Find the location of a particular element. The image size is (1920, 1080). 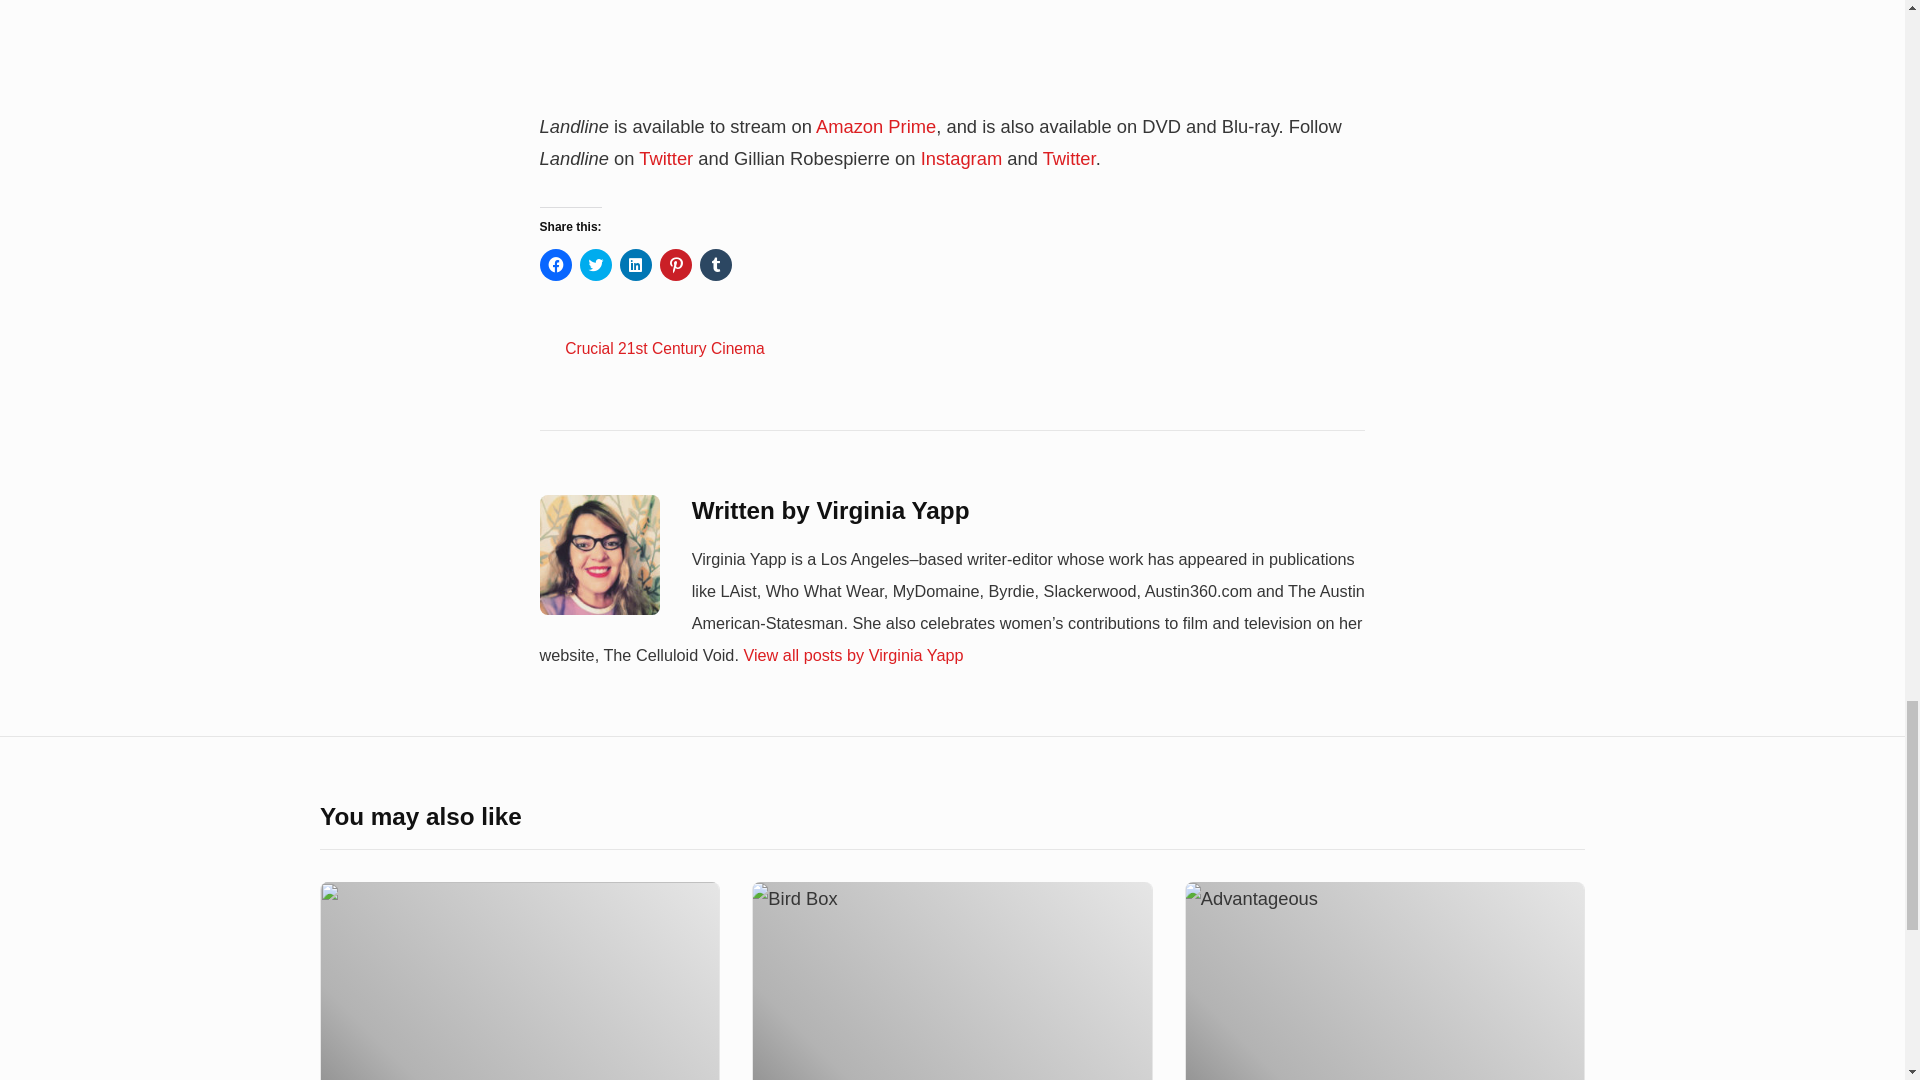

Click to share on Twitter is located at coordinates (596, 264).